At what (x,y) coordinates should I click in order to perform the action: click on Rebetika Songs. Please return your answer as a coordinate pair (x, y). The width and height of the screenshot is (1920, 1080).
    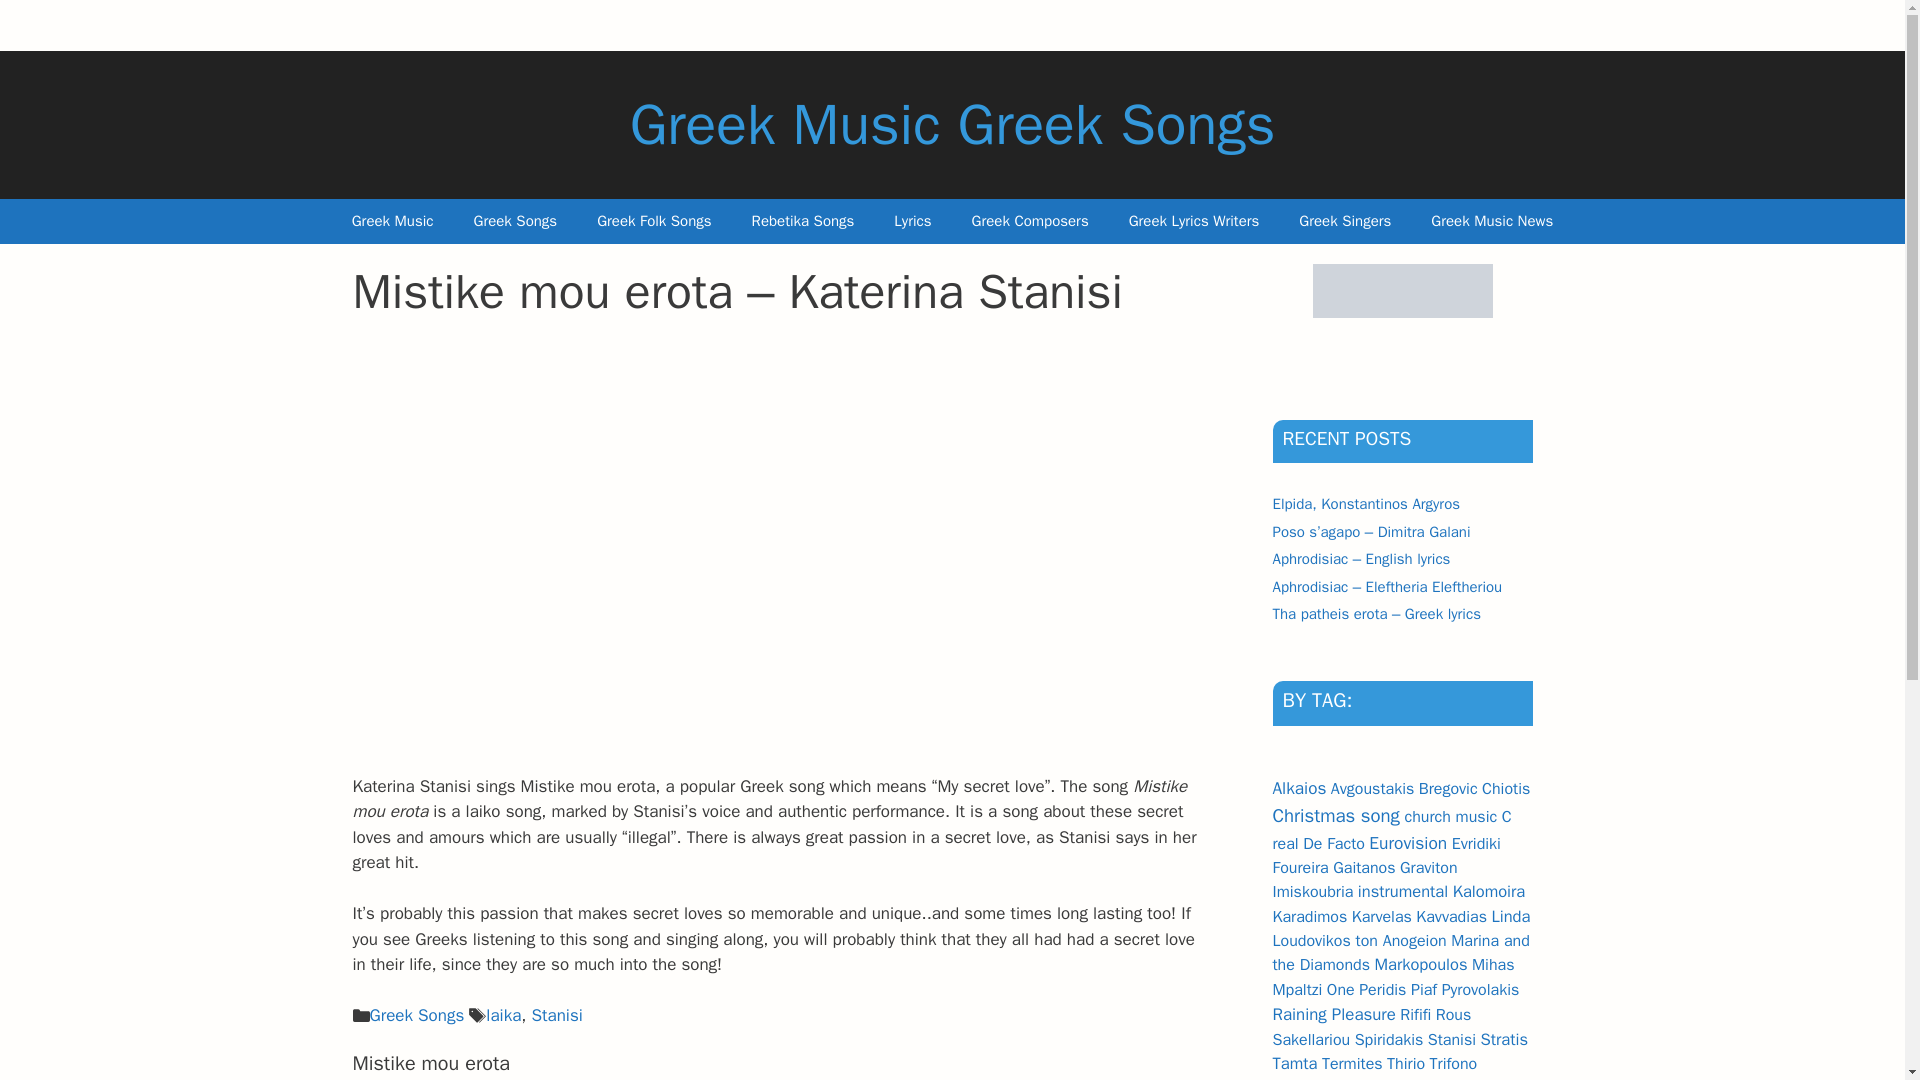
    Looking at the image, I should click on (803, 221).